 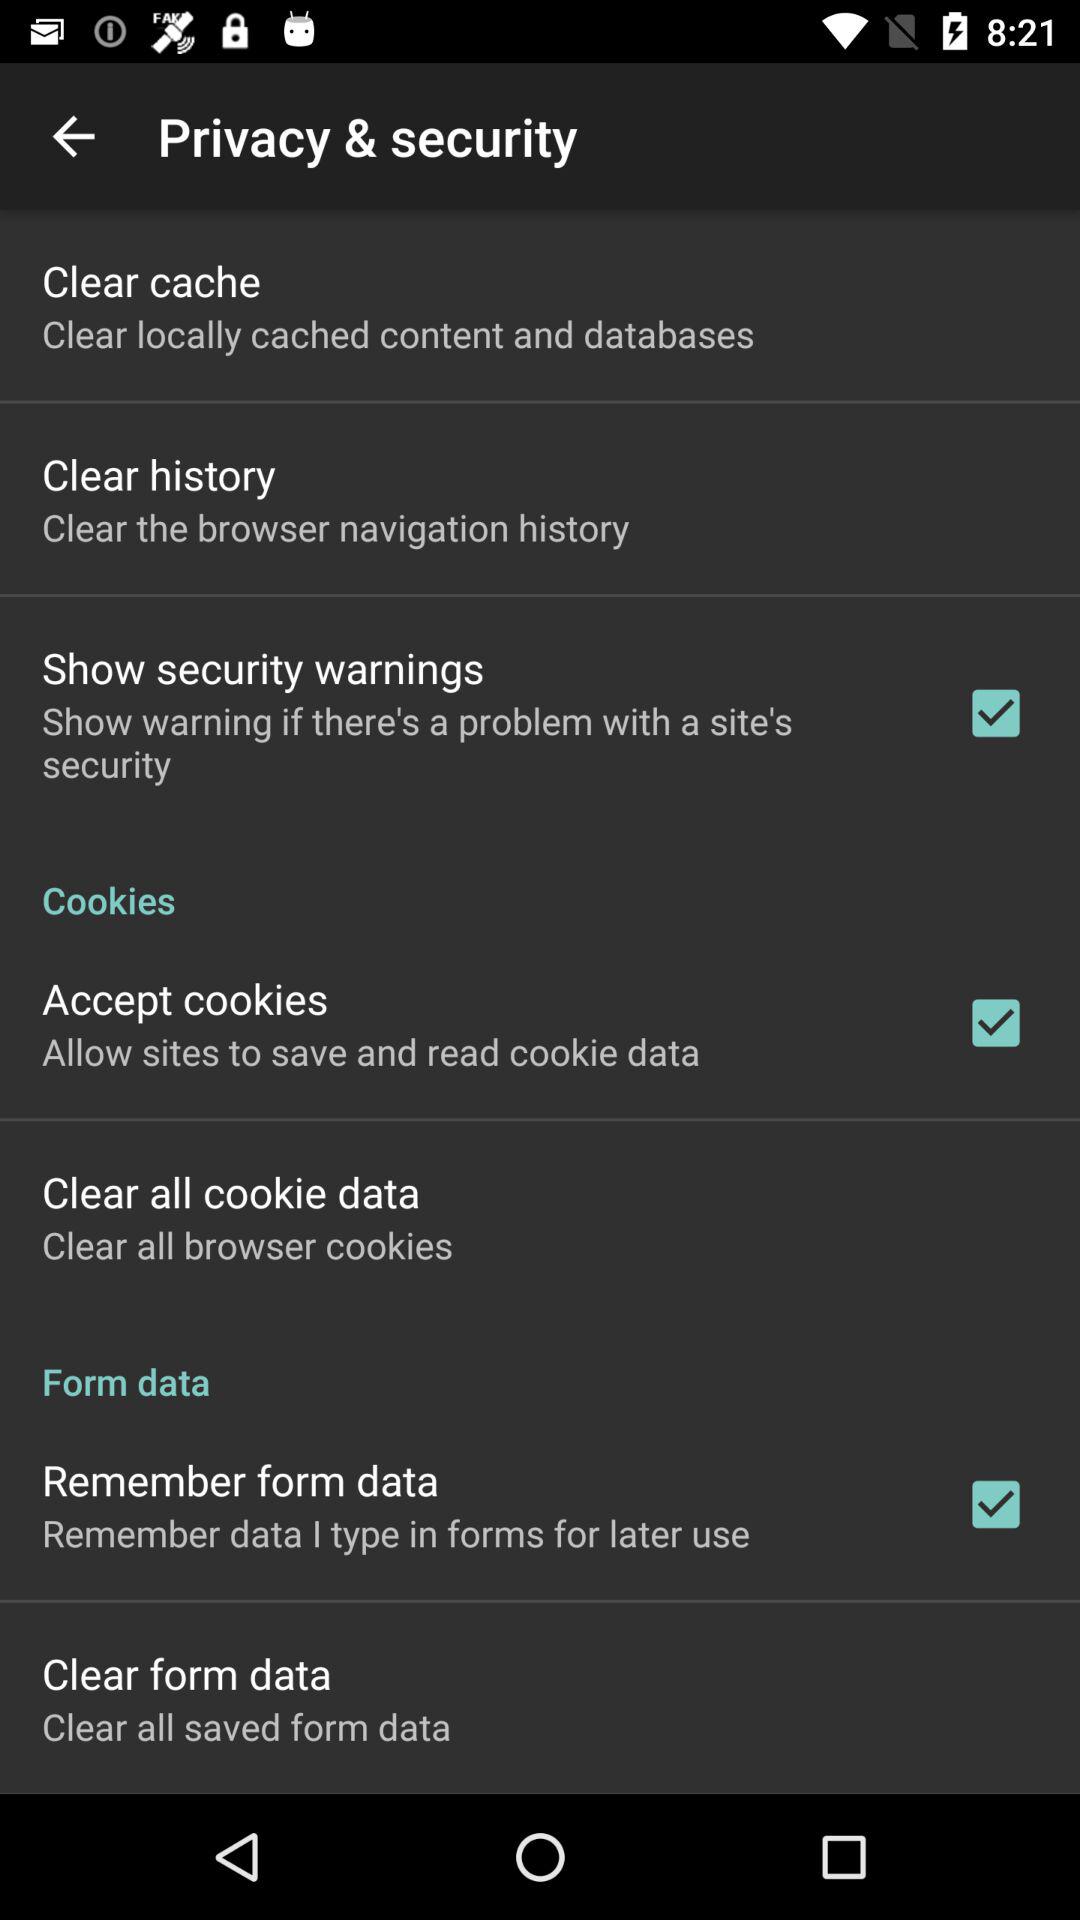 What do you see at coordinates (151, 280) in the screenshot?
I see `press the clear cache` at bounding box center [151, 280].